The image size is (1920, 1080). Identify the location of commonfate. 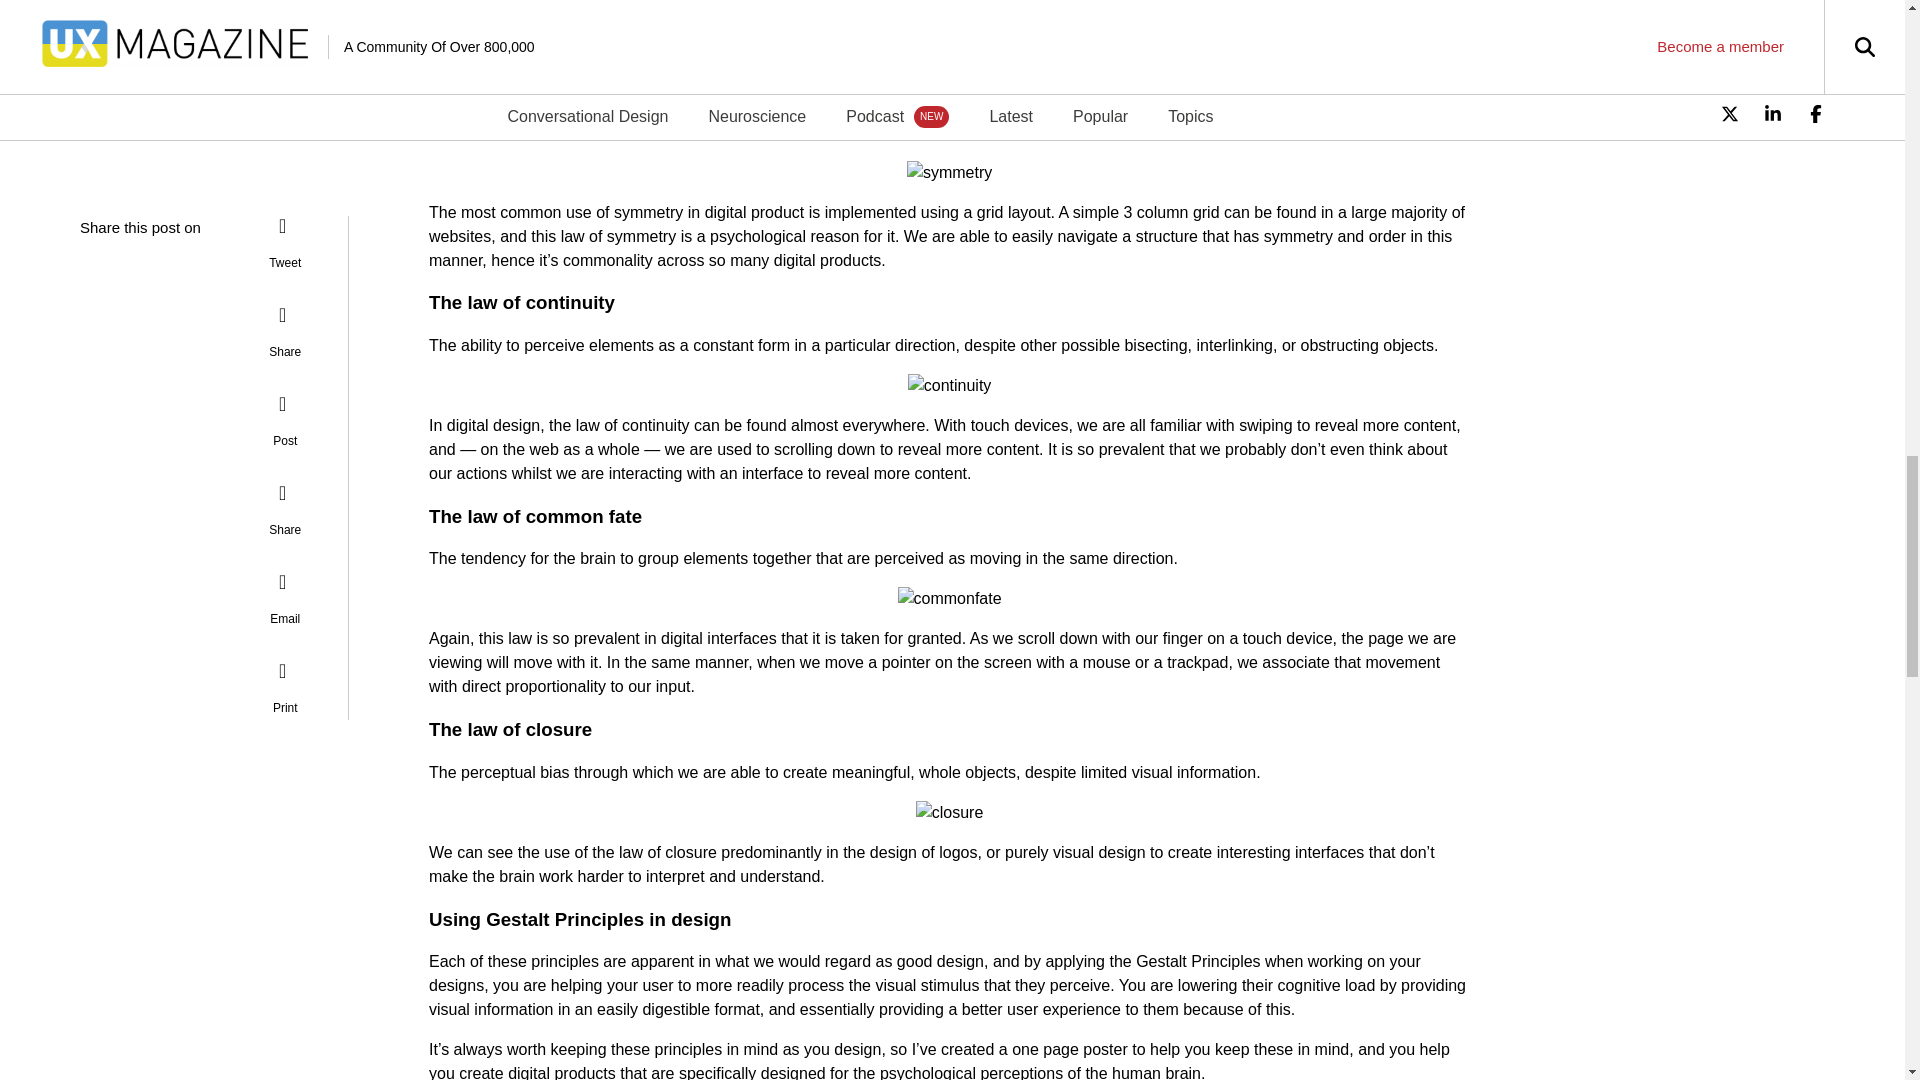
(950, 599).